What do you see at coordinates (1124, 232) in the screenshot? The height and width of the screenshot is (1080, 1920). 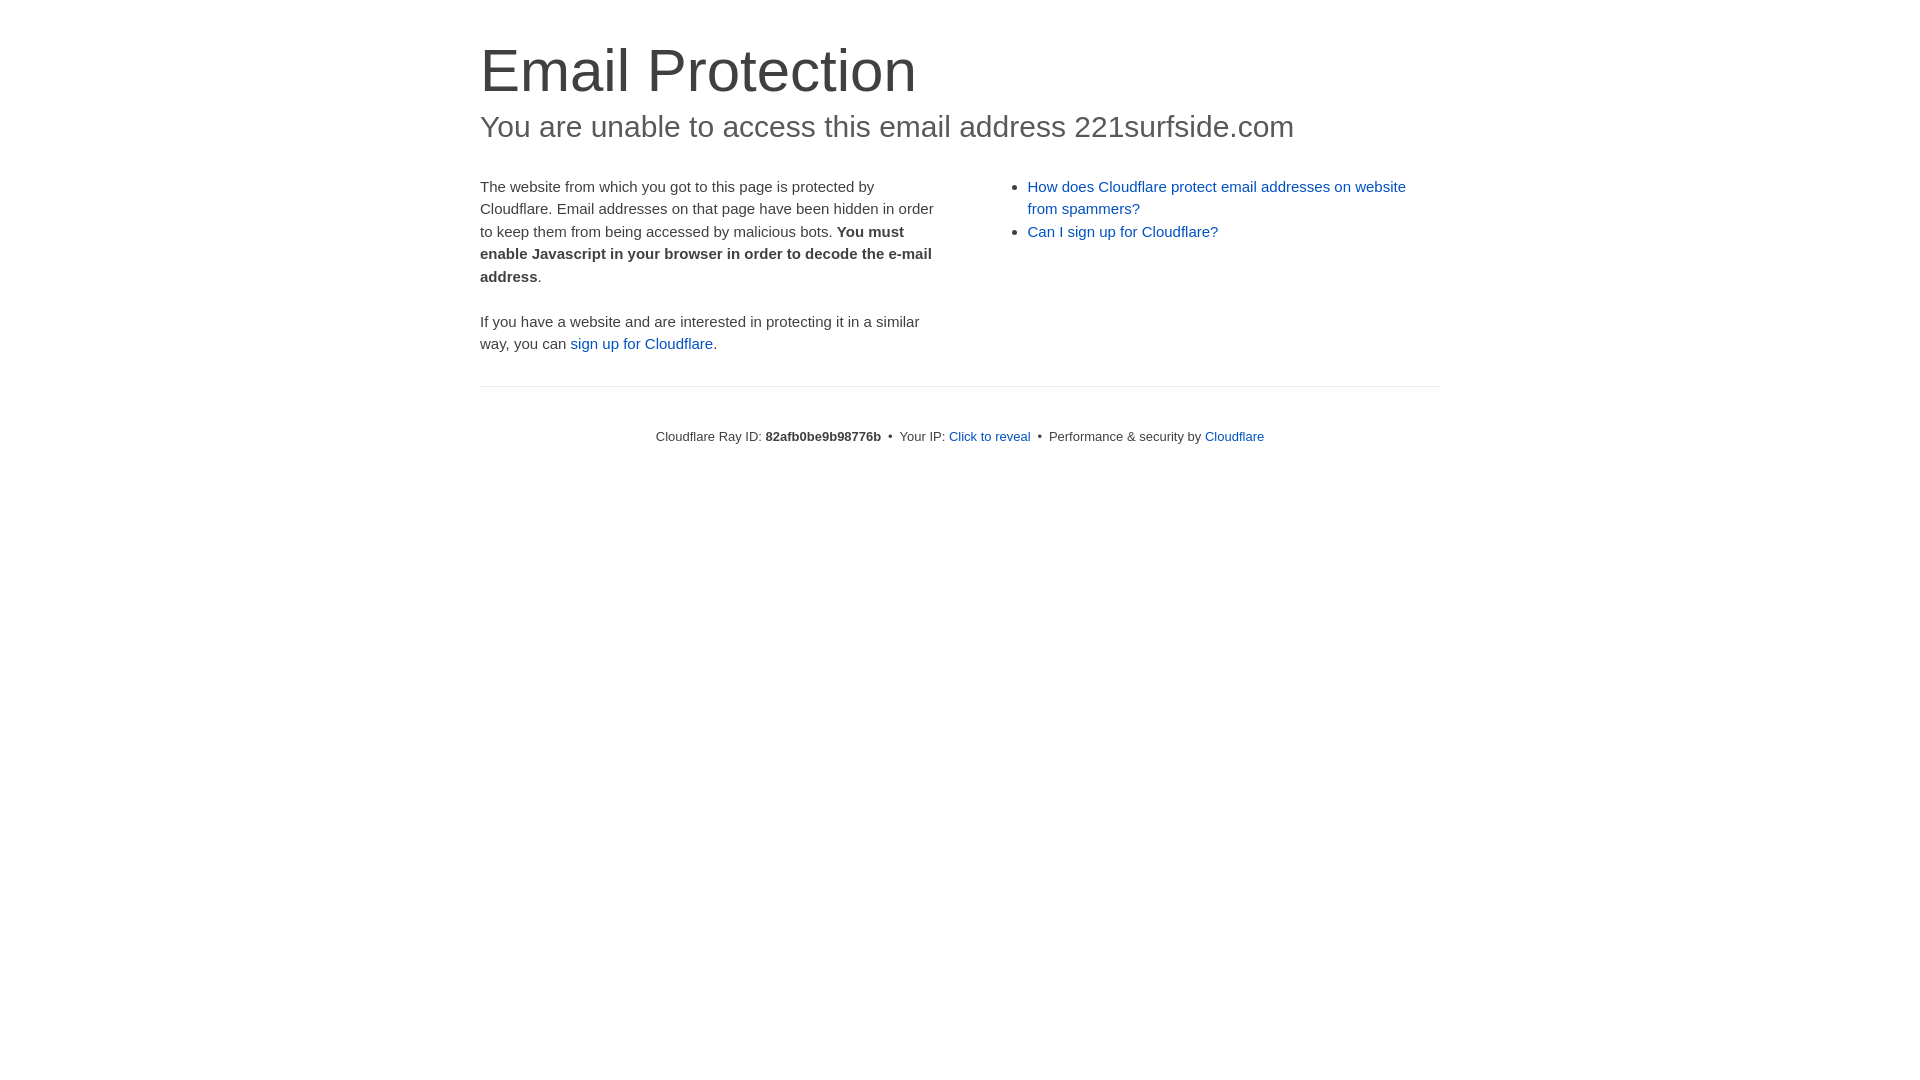 I see `Can I sign up for Cloudflare?` at bounding box center [1124, 232].